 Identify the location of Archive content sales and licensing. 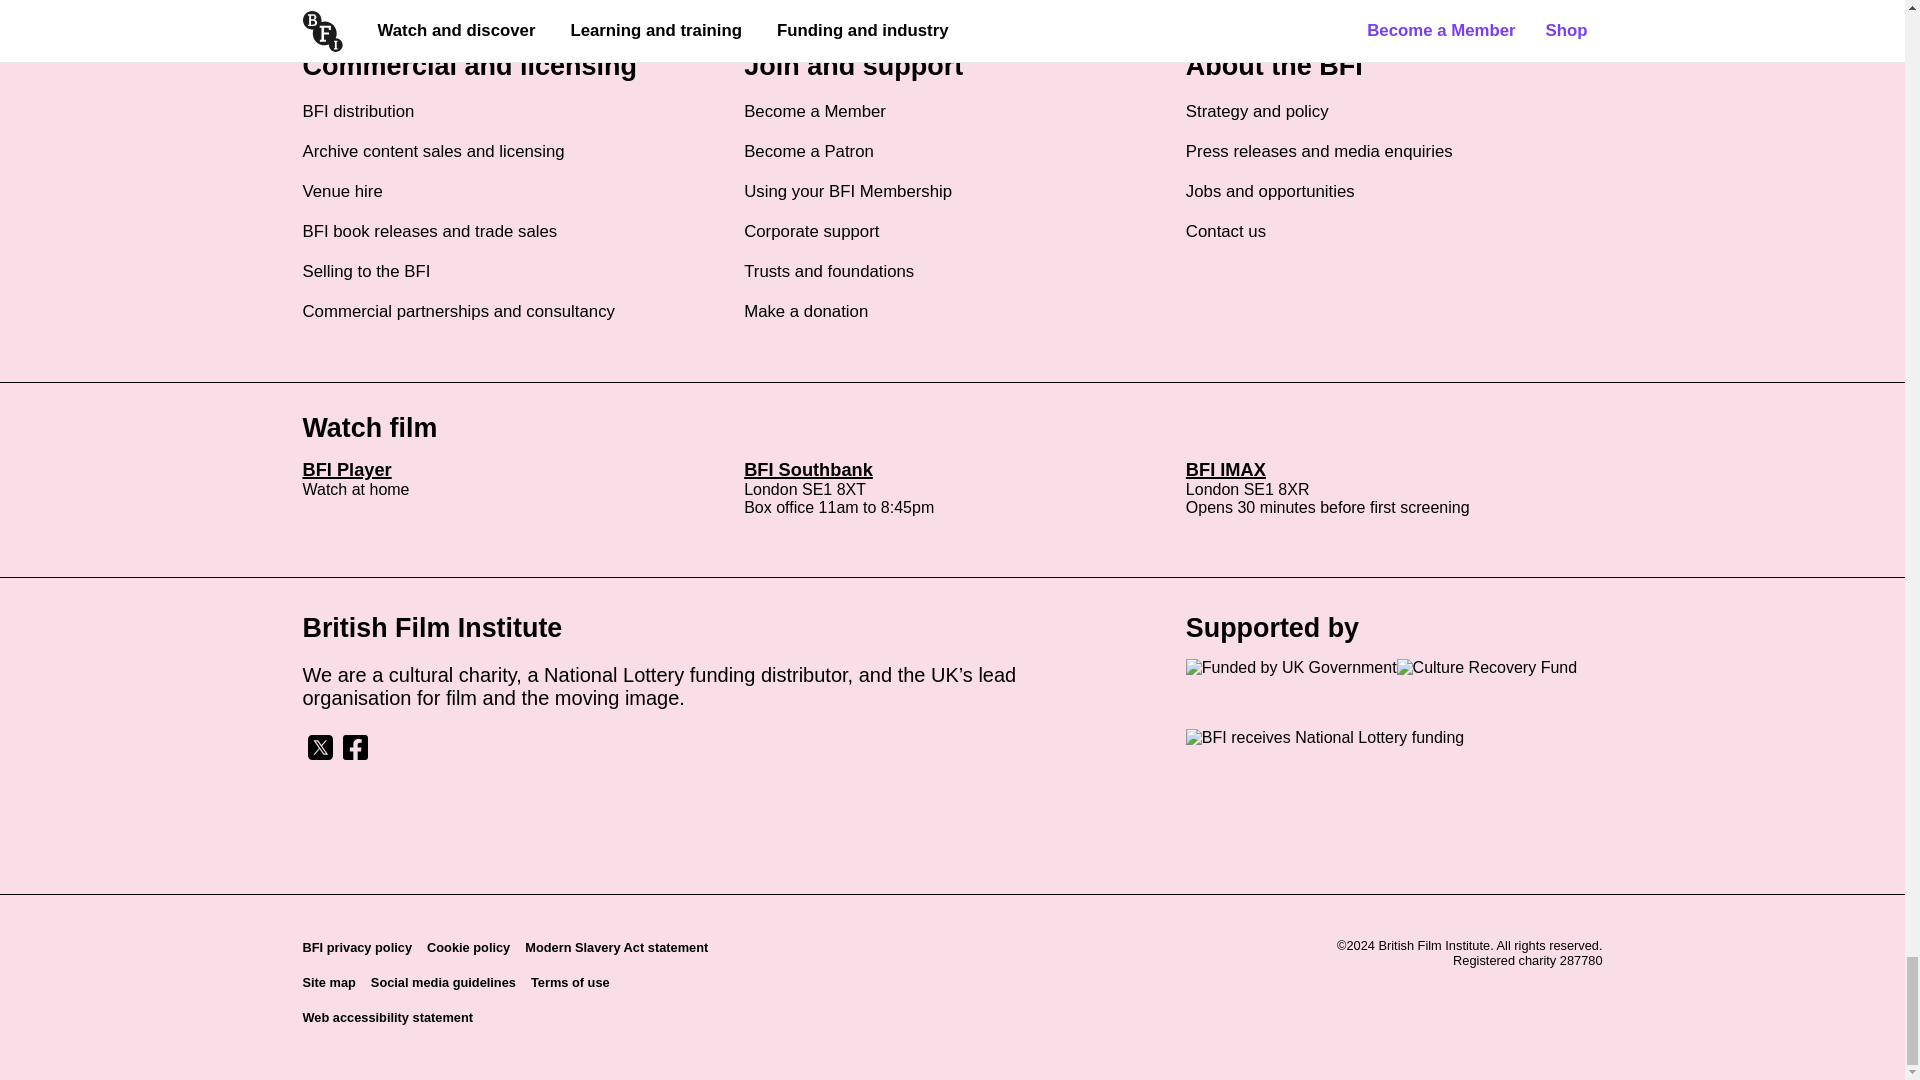
(432, 152).